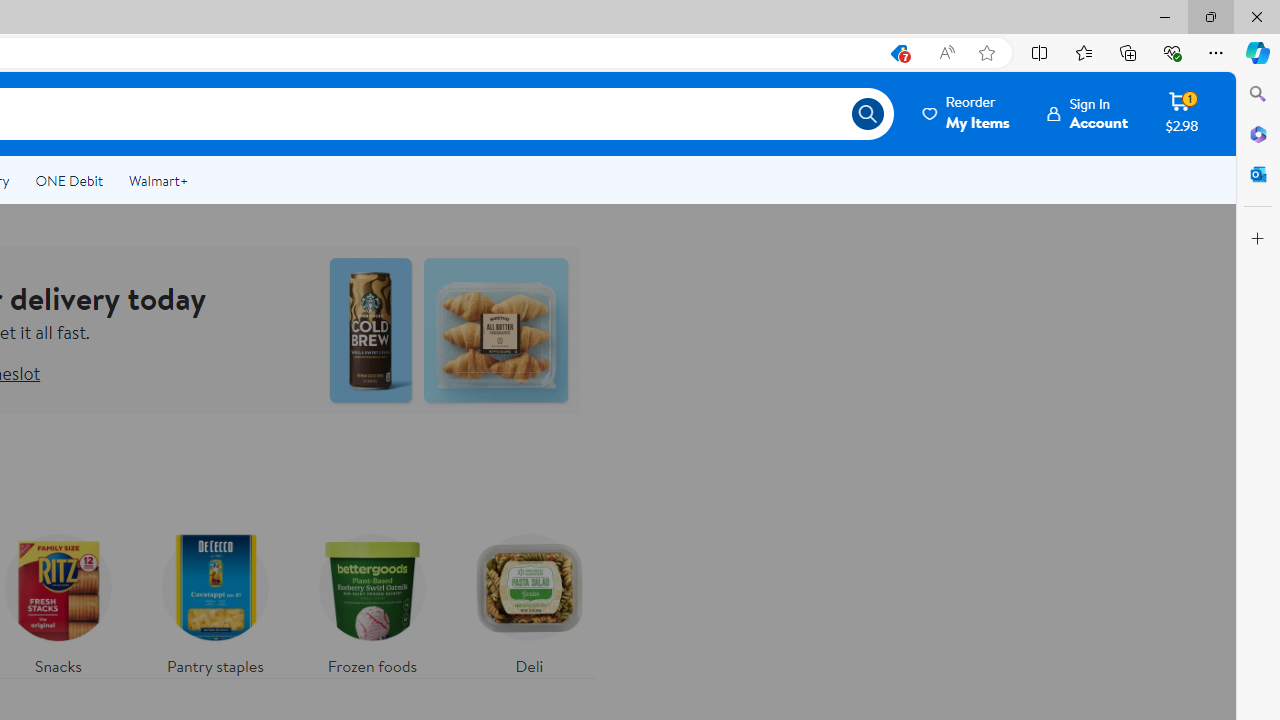 The width and height of the screenshot is (1280, 720). Describe the element at coordinates (529, 600) in the screenshot. I see `Deli` at that location.